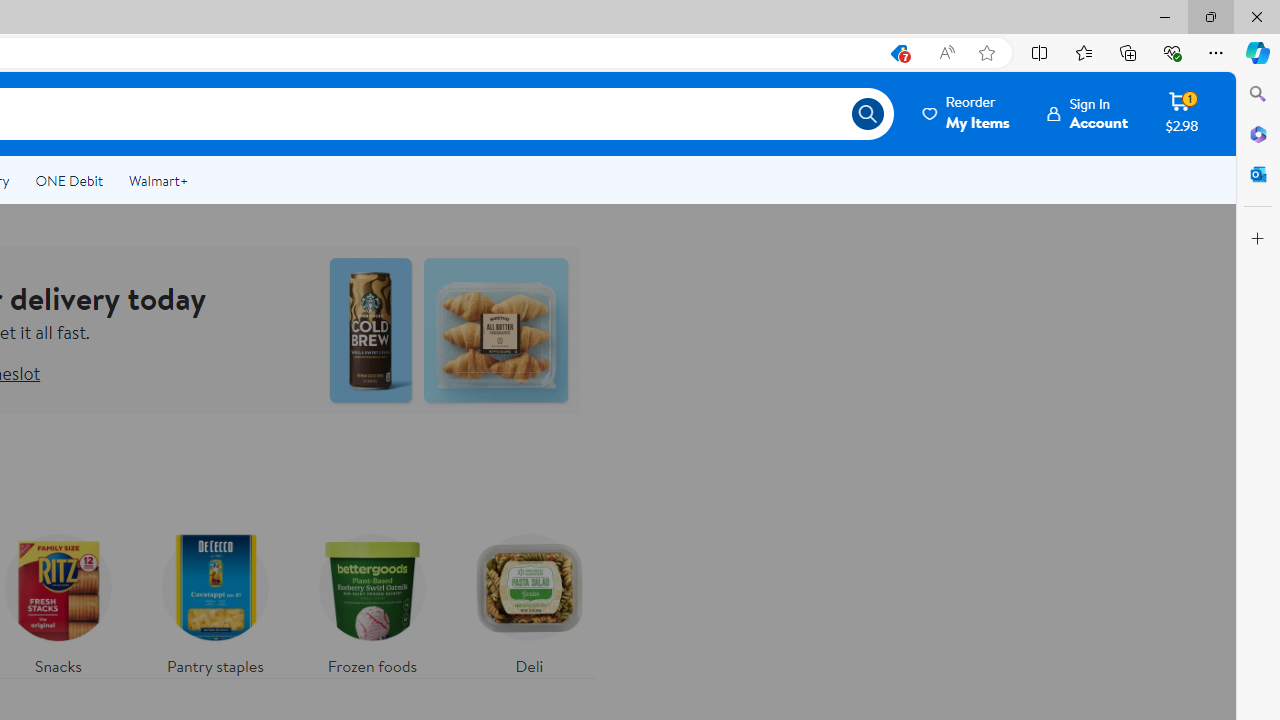 The width and height of the screenshot is (1280, 720). Describe the element at coordinates (529, 600) in the screenshot. I see `Deli` at that location.